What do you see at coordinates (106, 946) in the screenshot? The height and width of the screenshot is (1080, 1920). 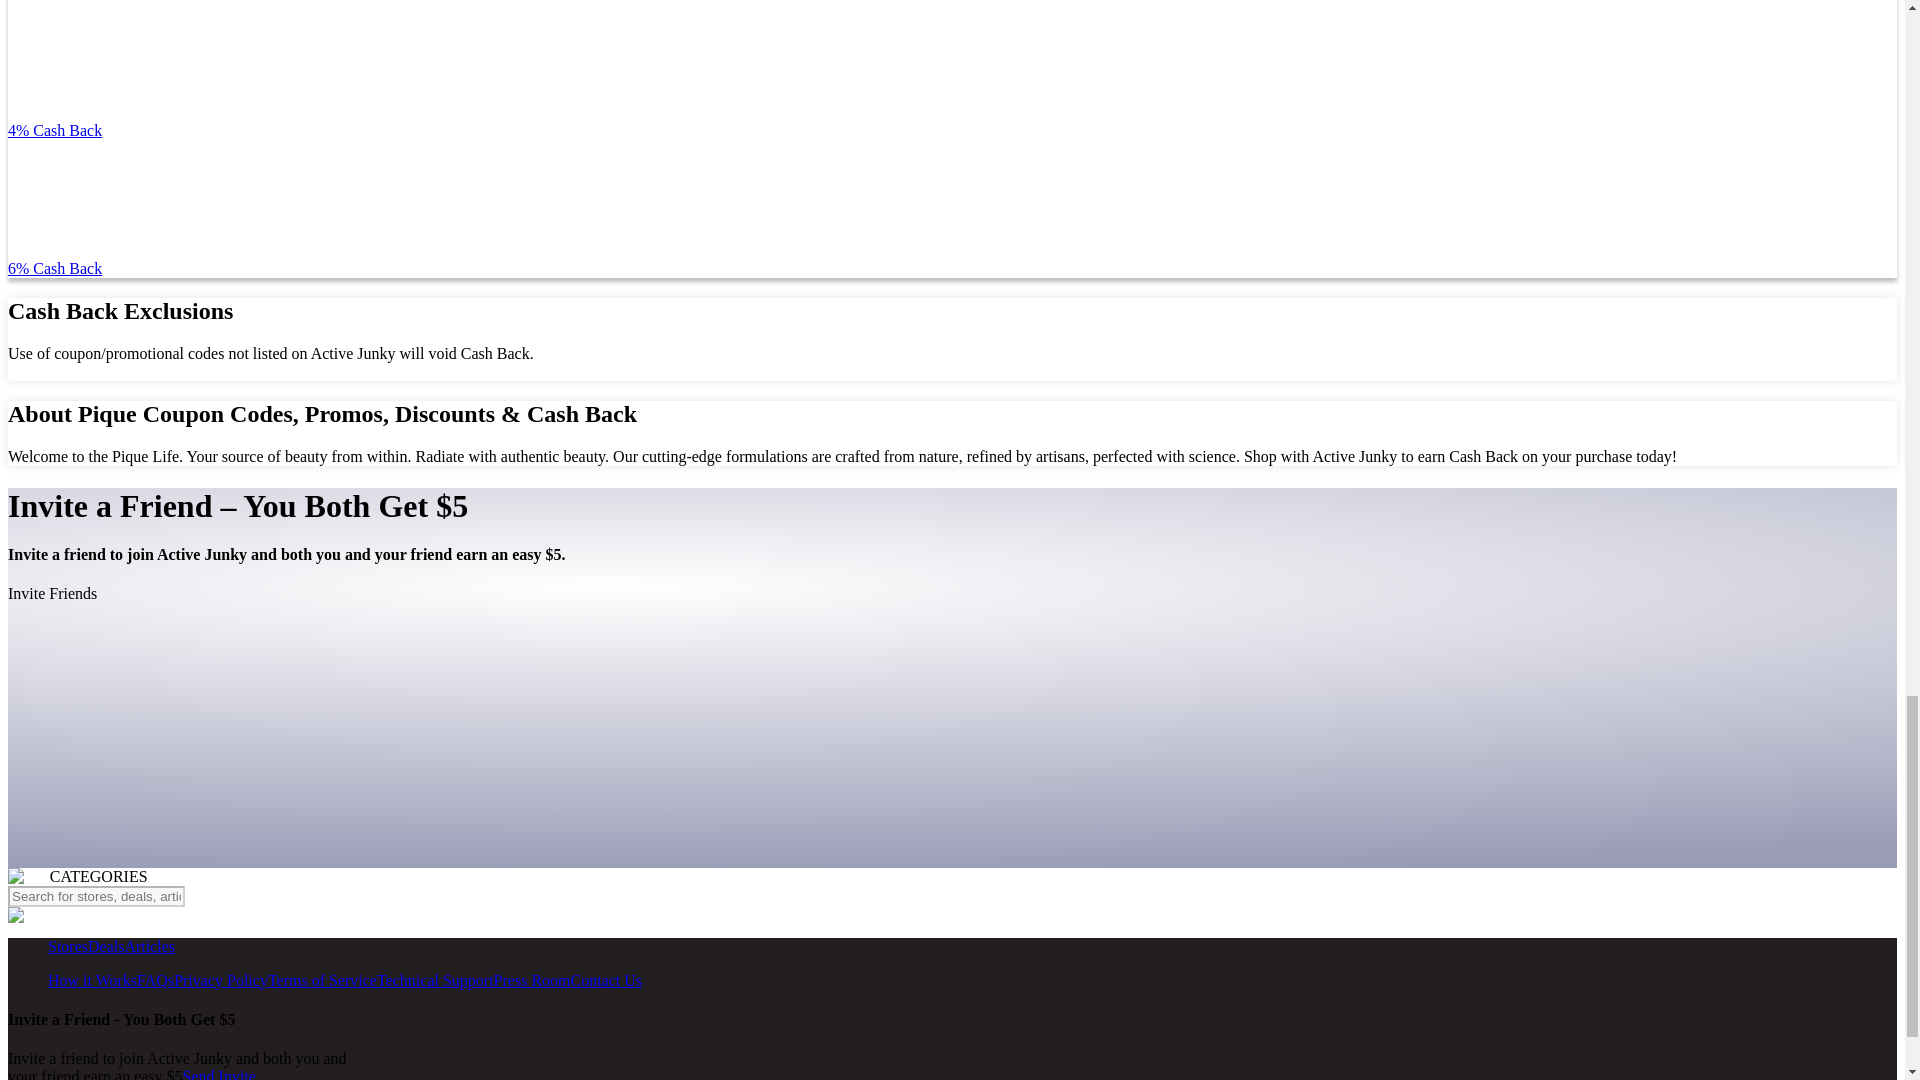 I see `Deals` at bounding box center [106, 946].